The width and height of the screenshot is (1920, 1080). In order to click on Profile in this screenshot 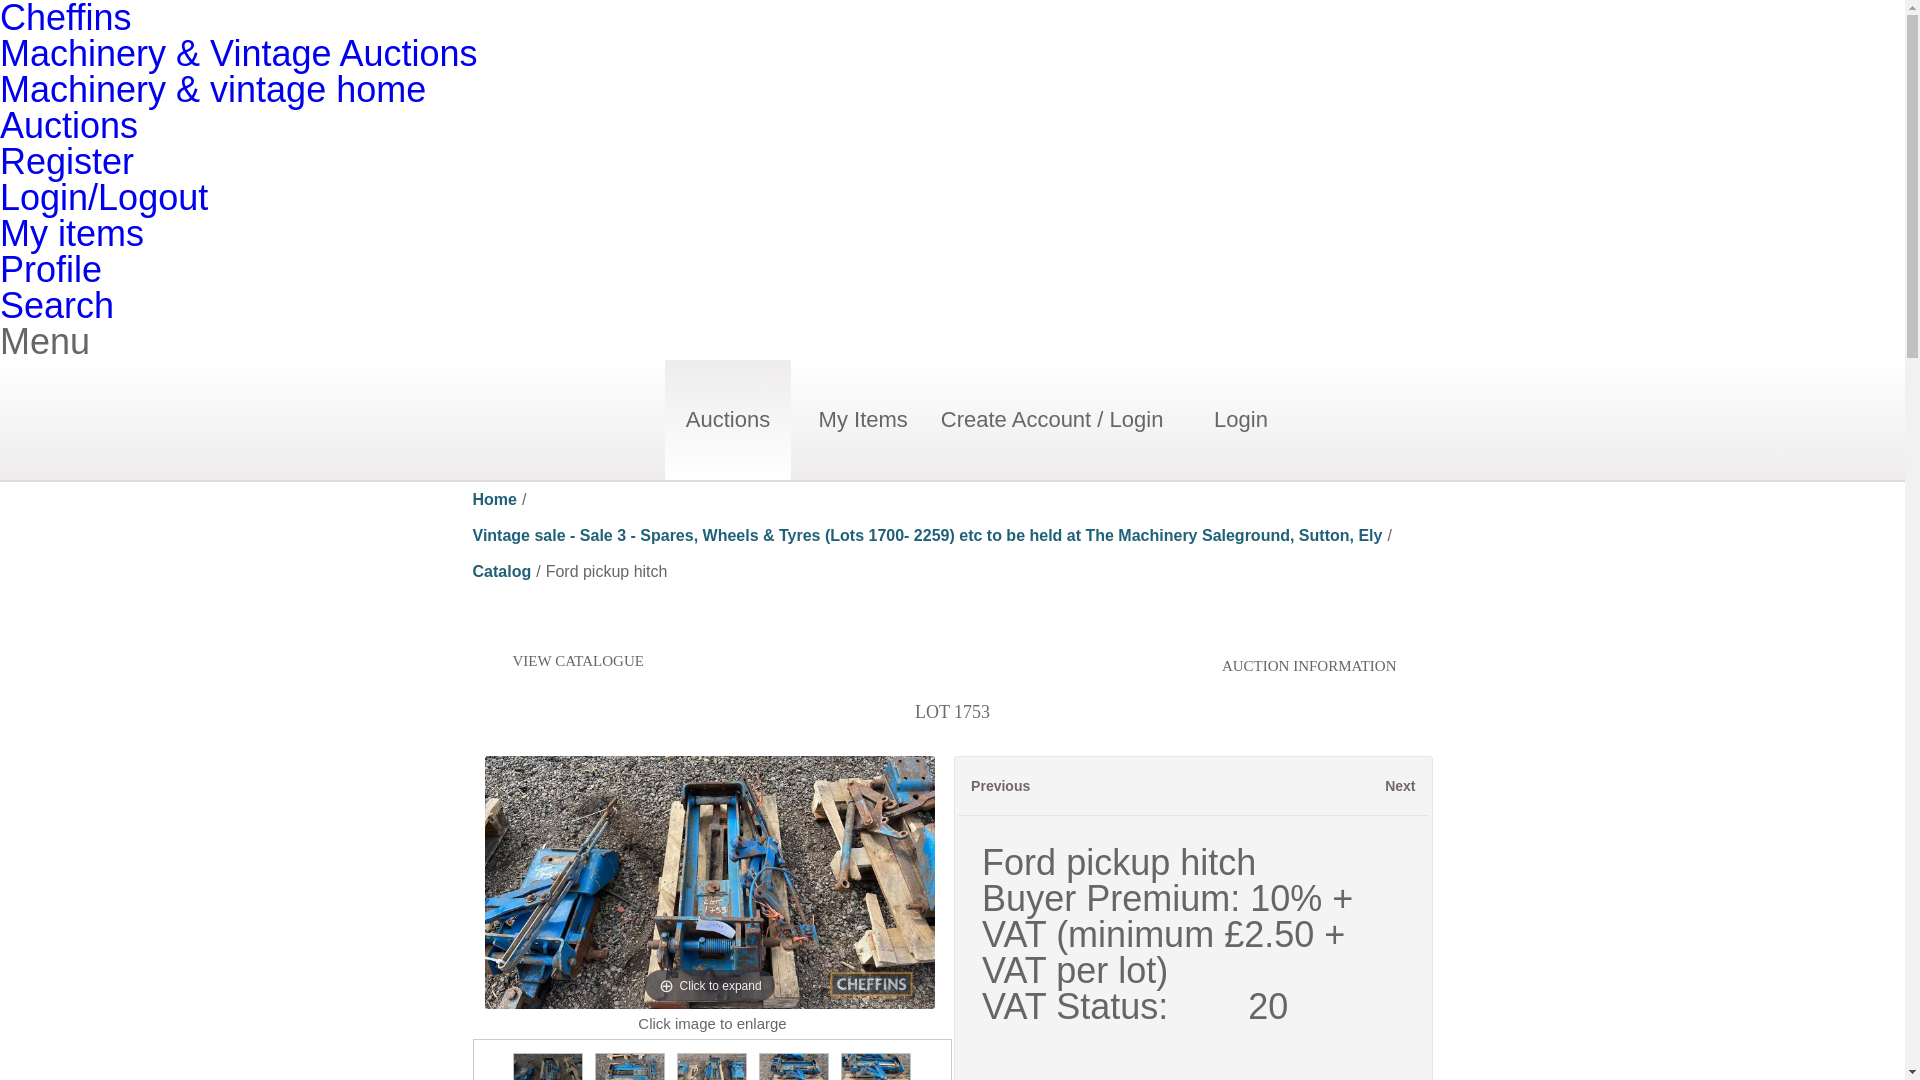, I will do `click(50, 270)`.